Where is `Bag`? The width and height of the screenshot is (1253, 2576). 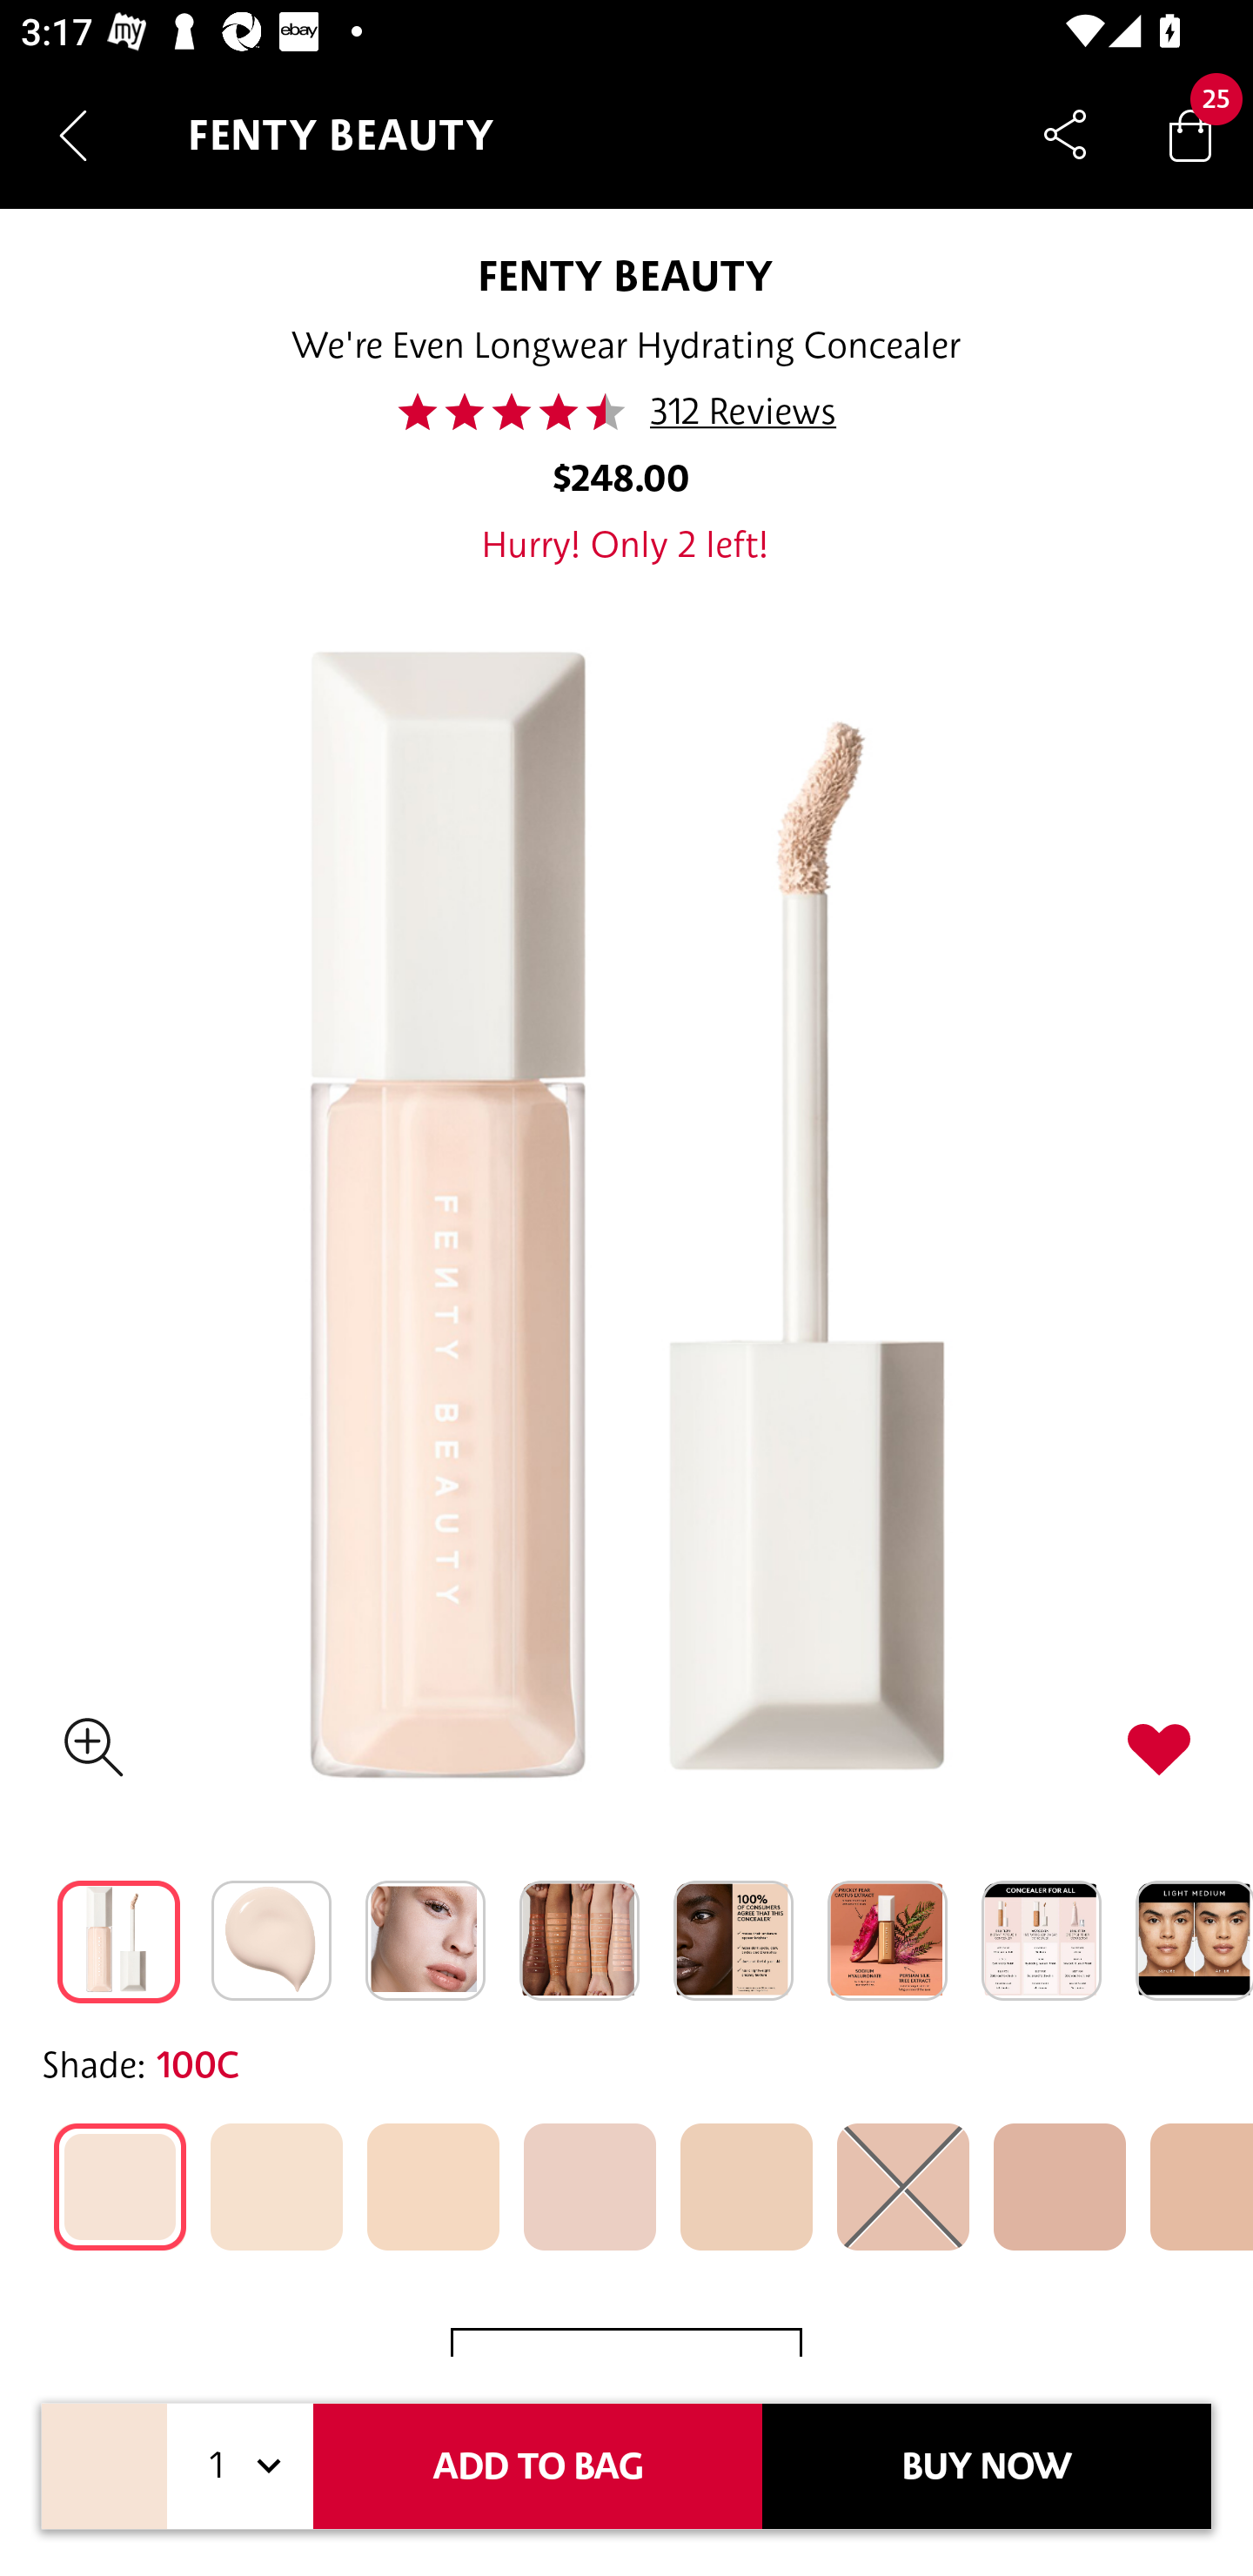 Bag is located at coordinates (1190, 134).